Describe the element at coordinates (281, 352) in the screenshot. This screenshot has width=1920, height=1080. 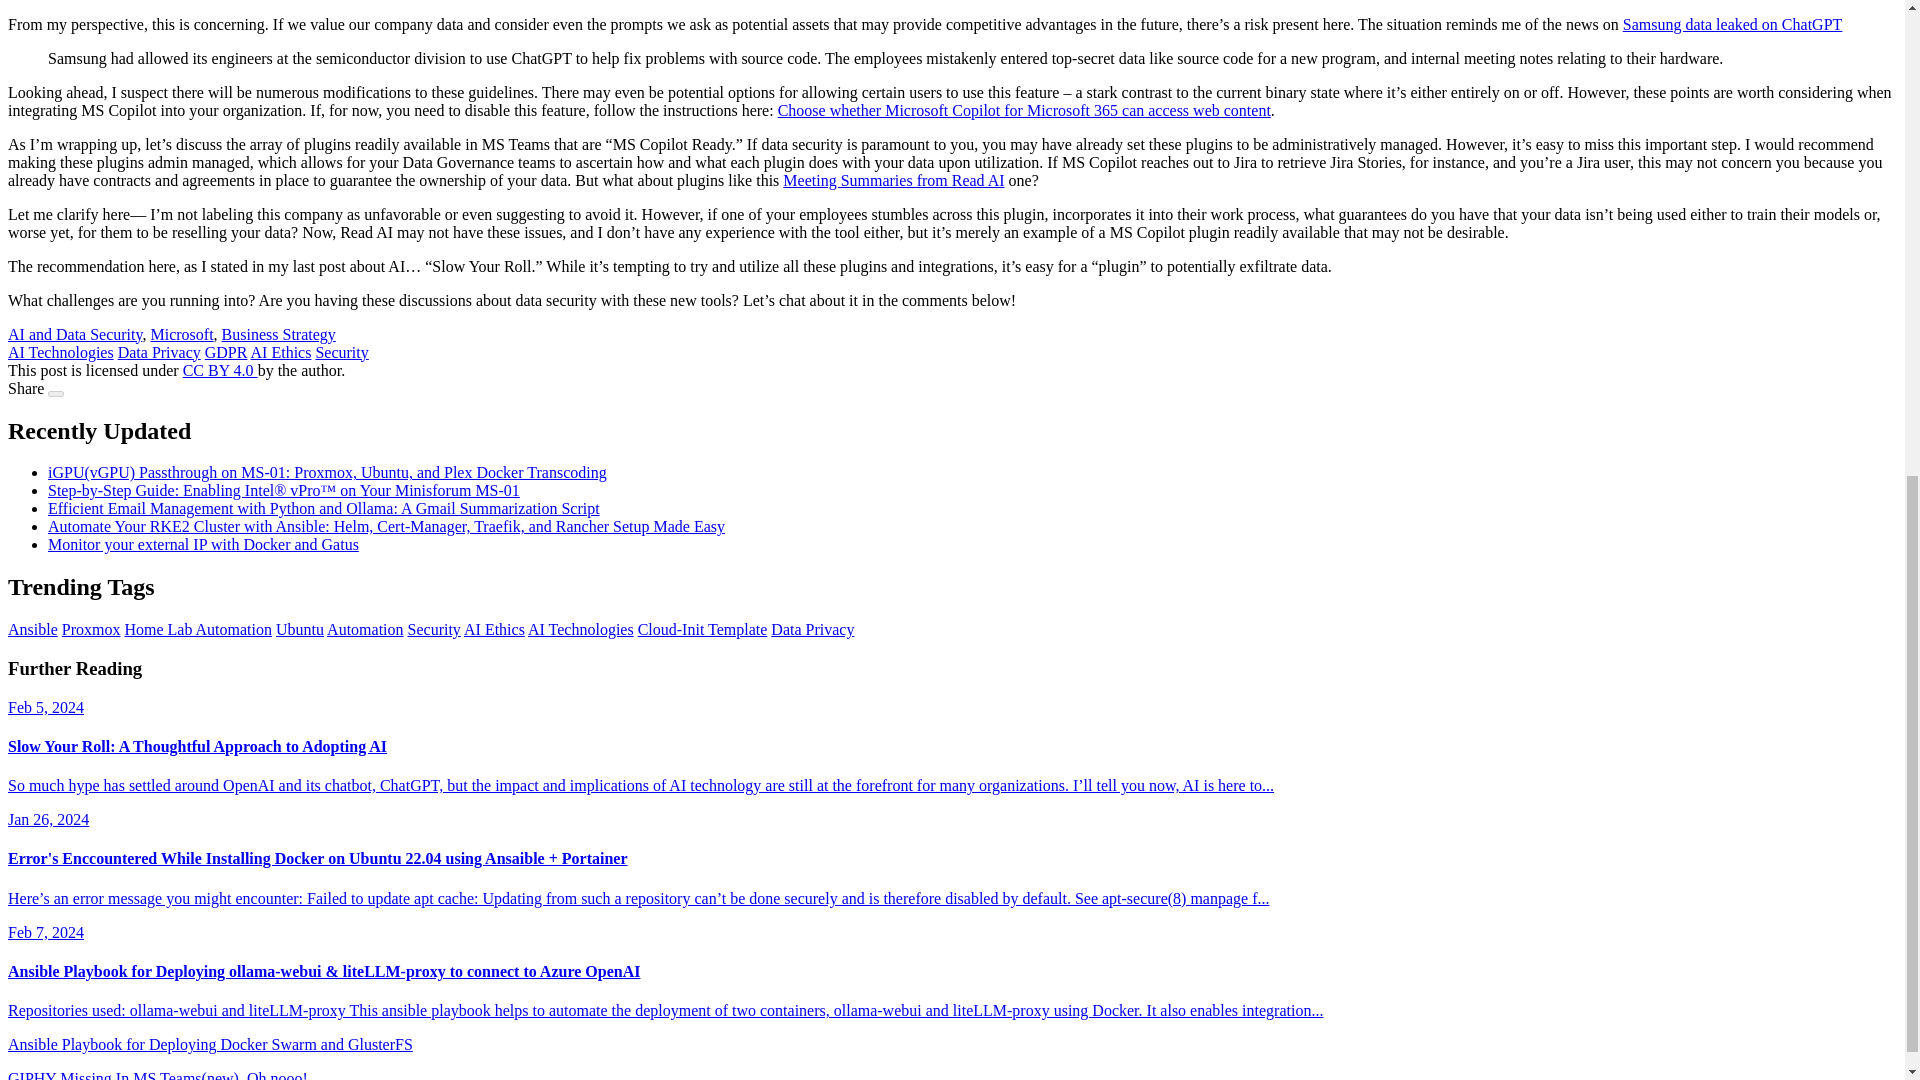
I see `AI Ethics` at that location.